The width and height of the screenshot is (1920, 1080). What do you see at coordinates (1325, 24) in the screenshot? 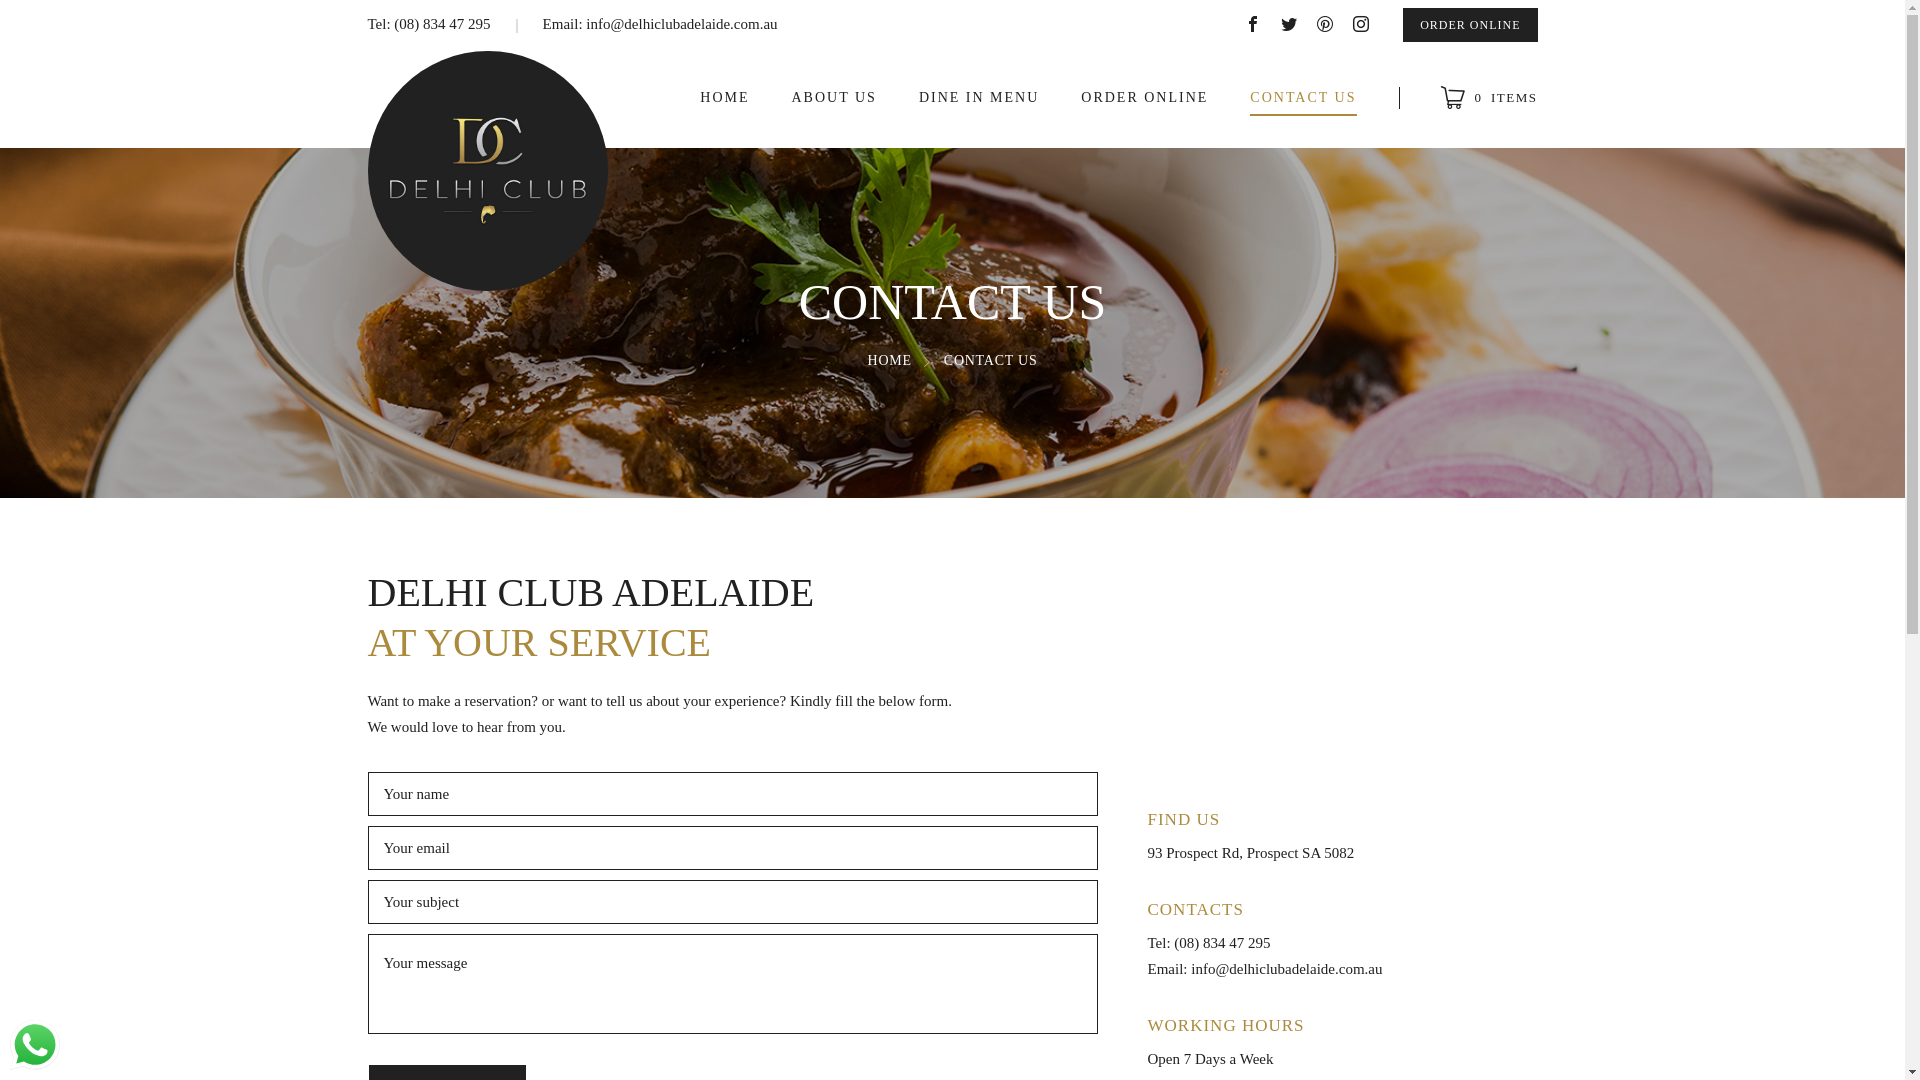
I see `pinterest` at bounding box center [1325, 24].